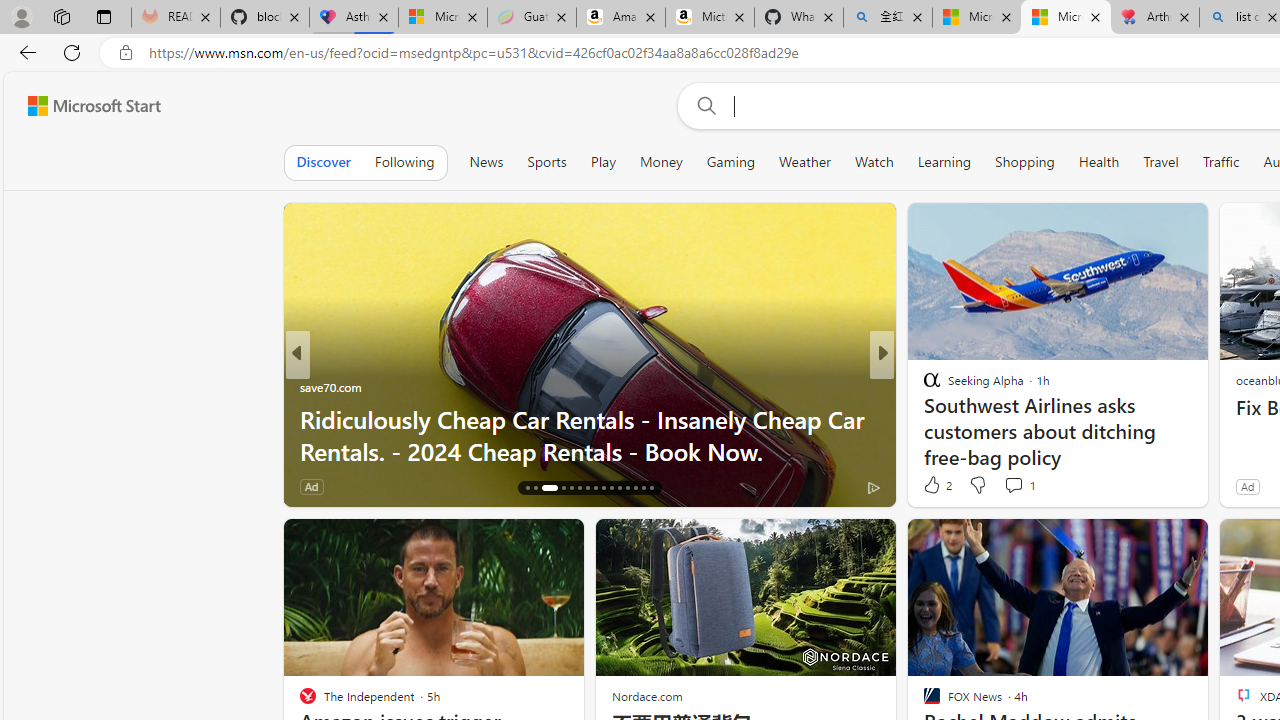 The image size is (1280, 720). I want to click on Sports, so click(546, 162).